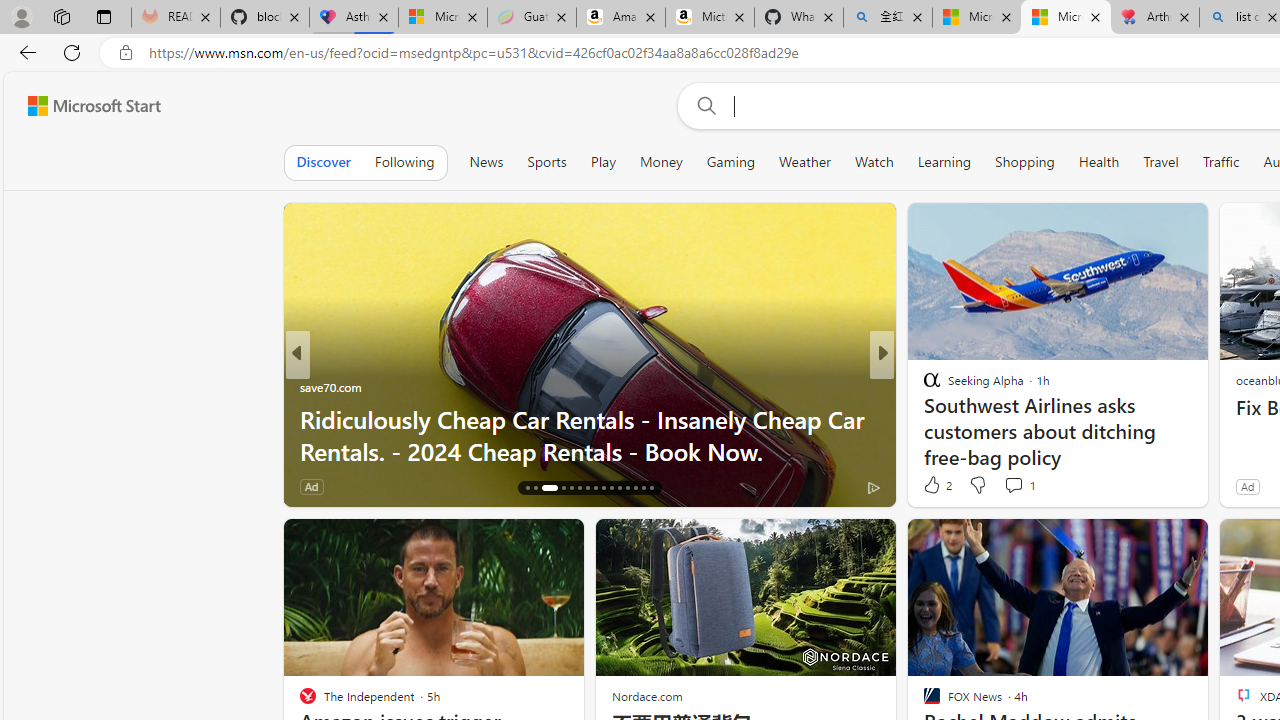 The image size is (1280, 720). I want to click on Sports, so click(546, 162).